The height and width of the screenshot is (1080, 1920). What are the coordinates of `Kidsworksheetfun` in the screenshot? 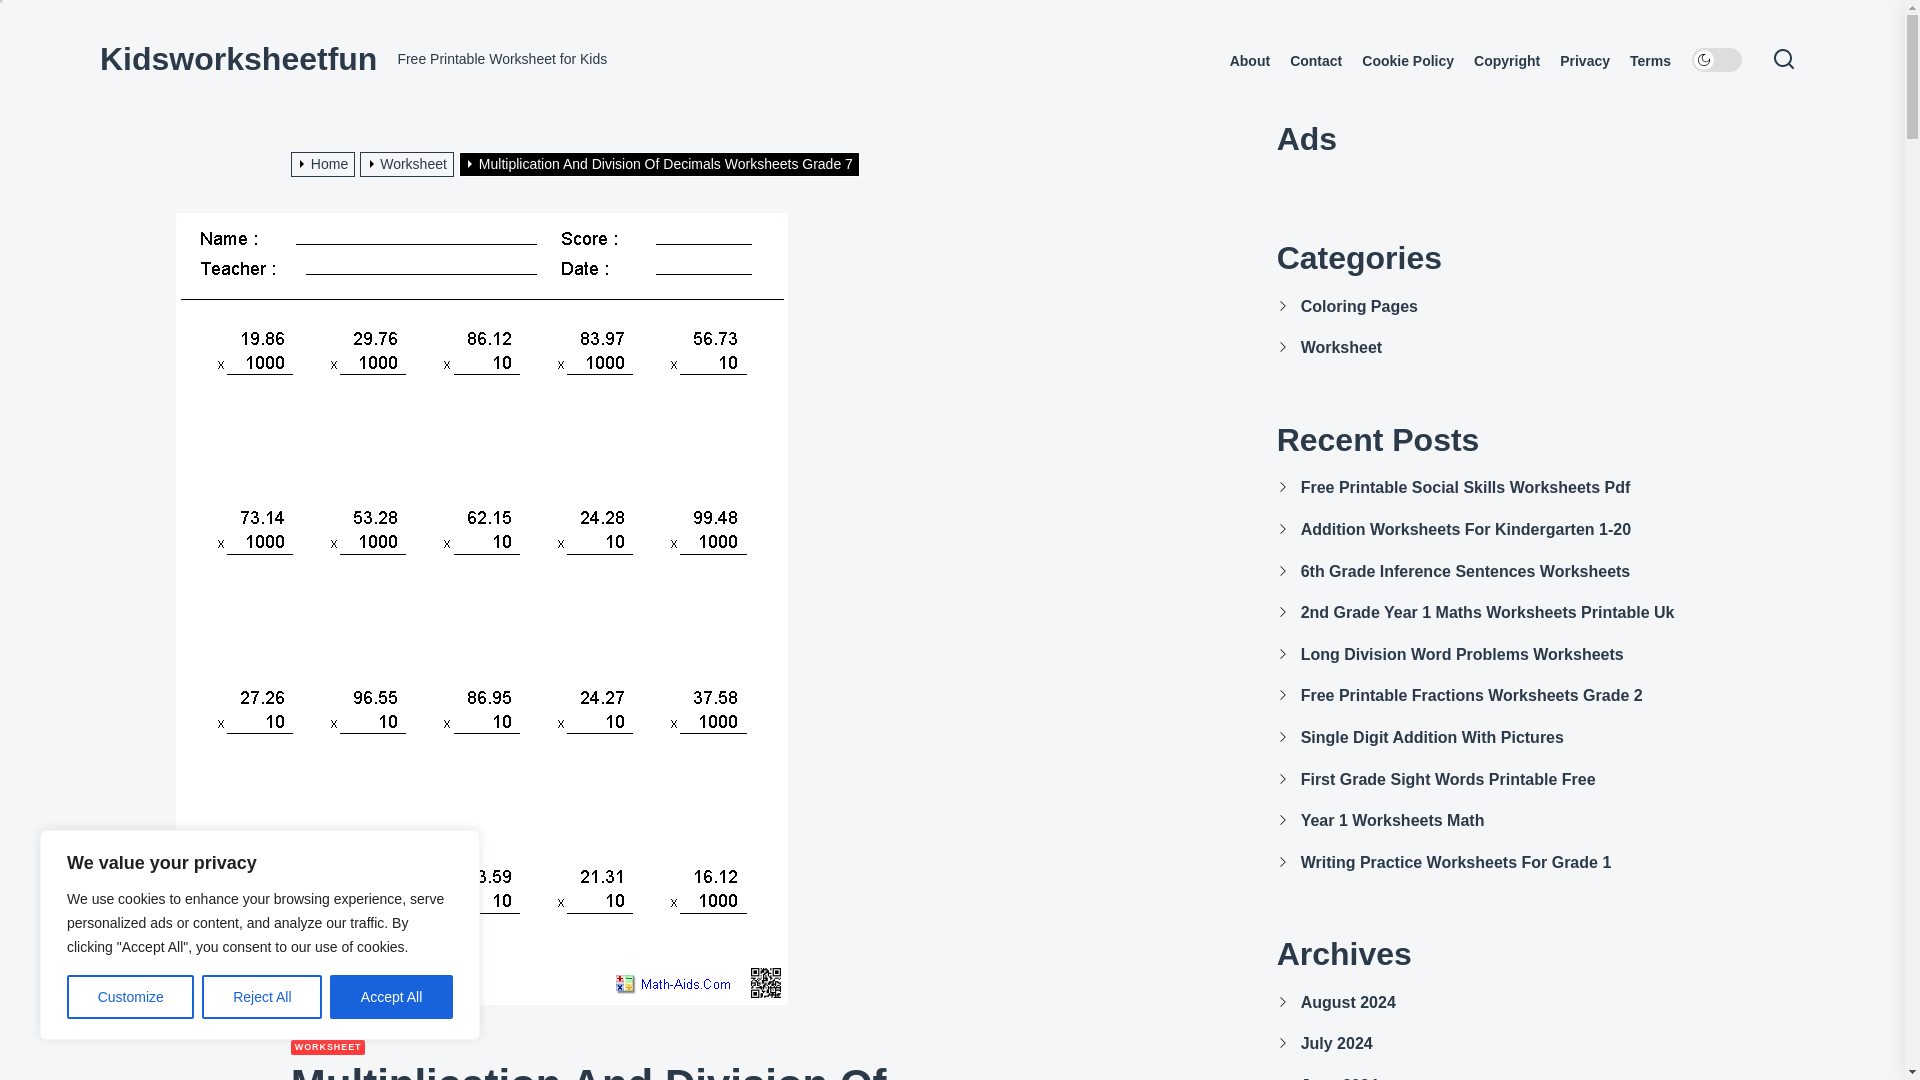 It's located at (238, 58).